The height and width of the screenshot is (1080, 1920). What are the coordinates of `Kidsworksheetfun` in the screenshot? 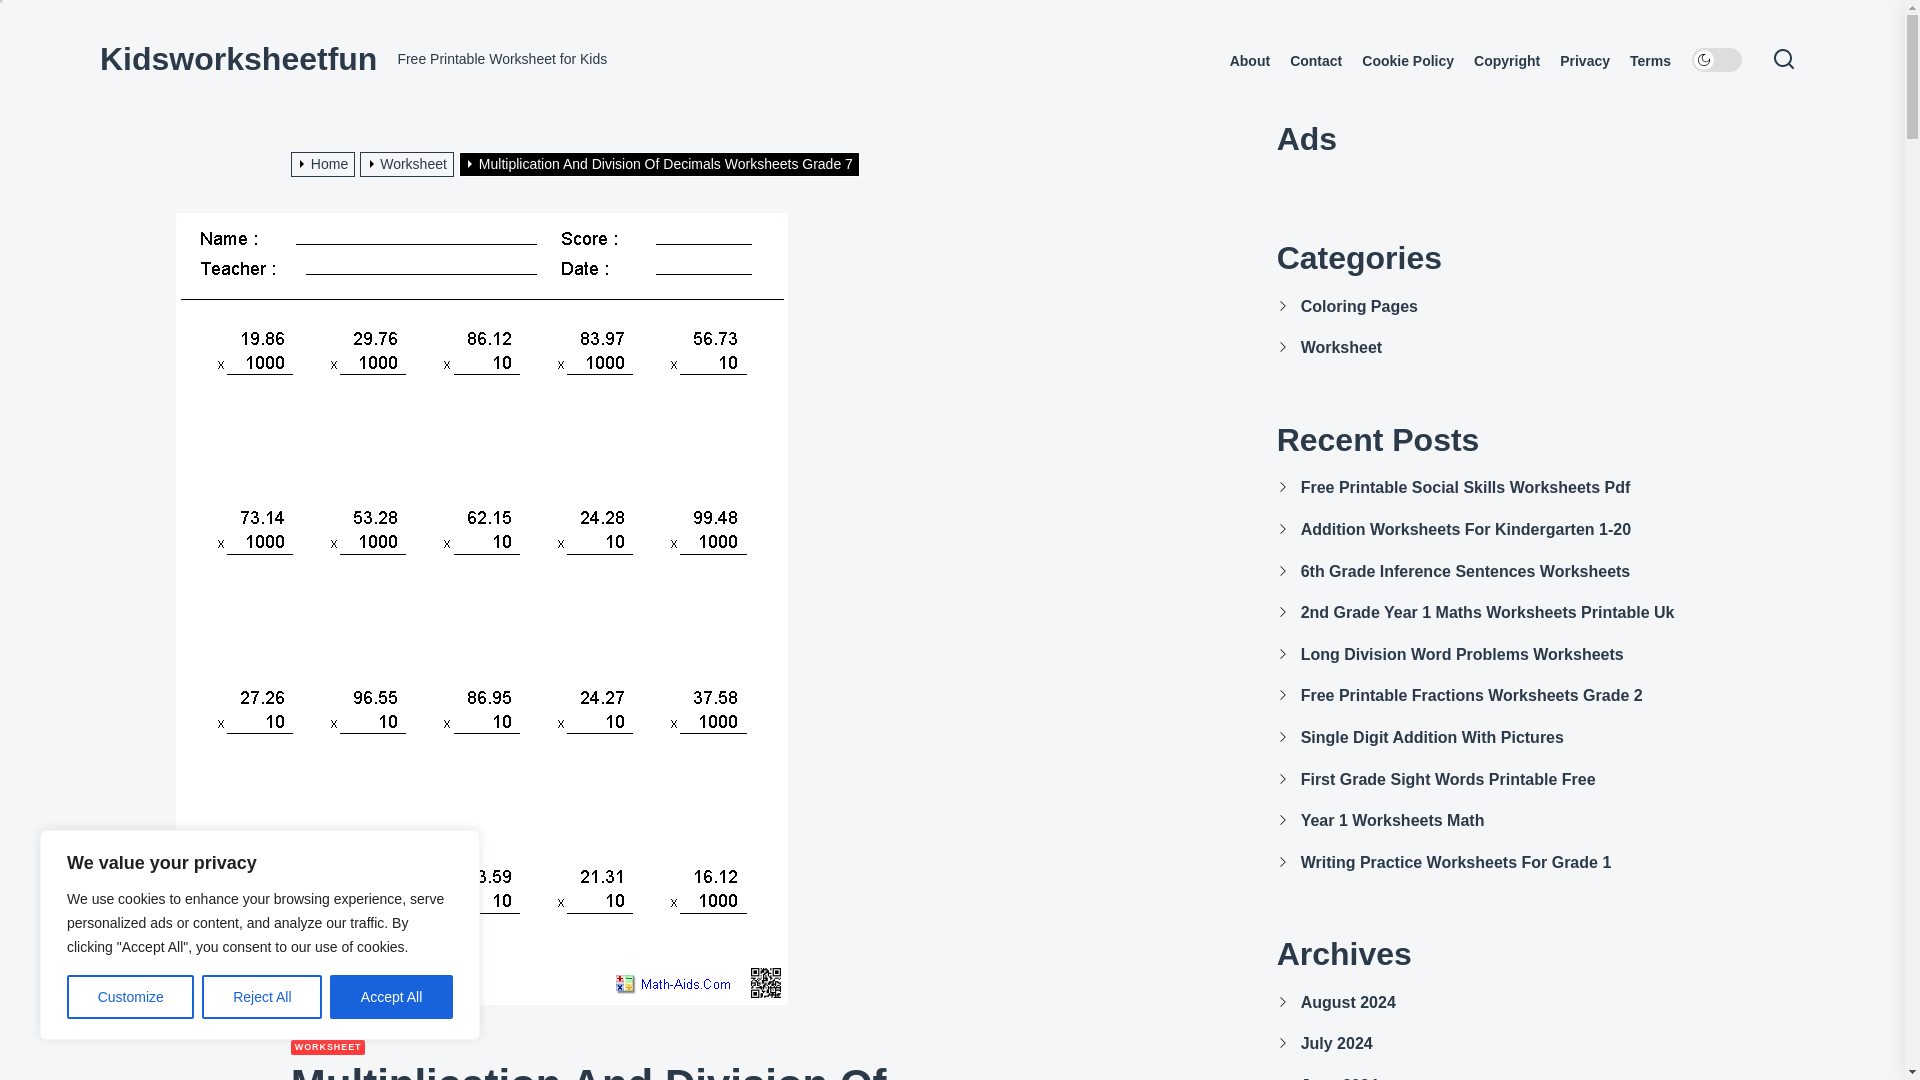 It's located at (238, 58).